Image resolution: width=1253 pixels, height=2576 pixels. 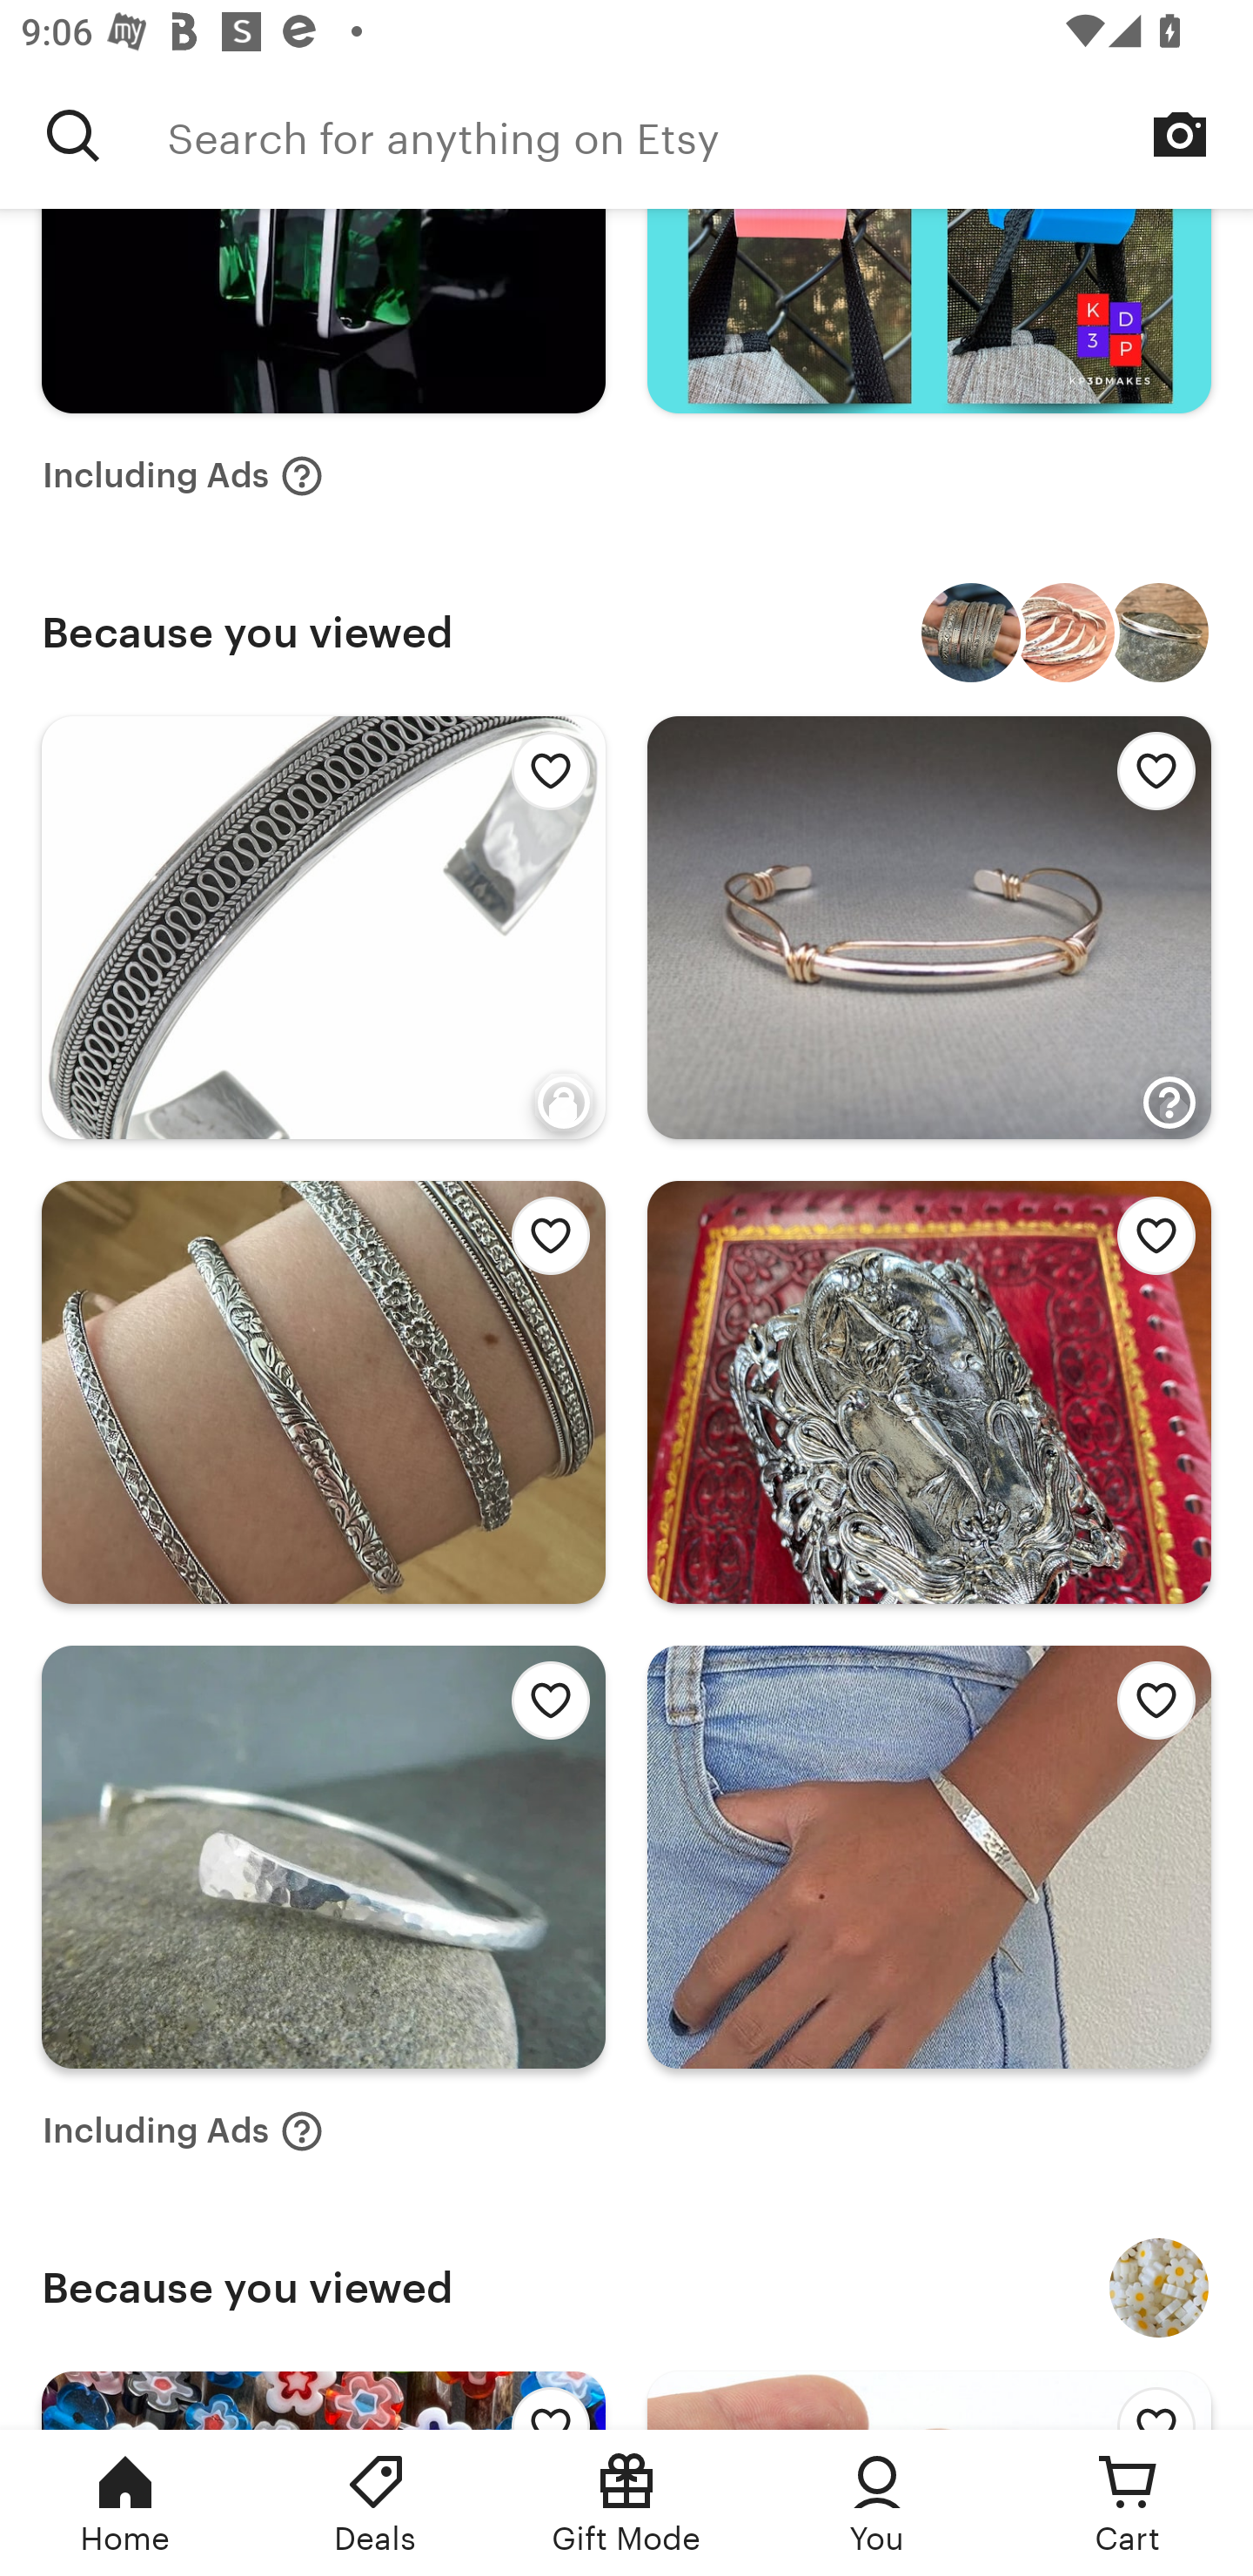 I want to click on Gift Mode, so click(x=626, y=2503).